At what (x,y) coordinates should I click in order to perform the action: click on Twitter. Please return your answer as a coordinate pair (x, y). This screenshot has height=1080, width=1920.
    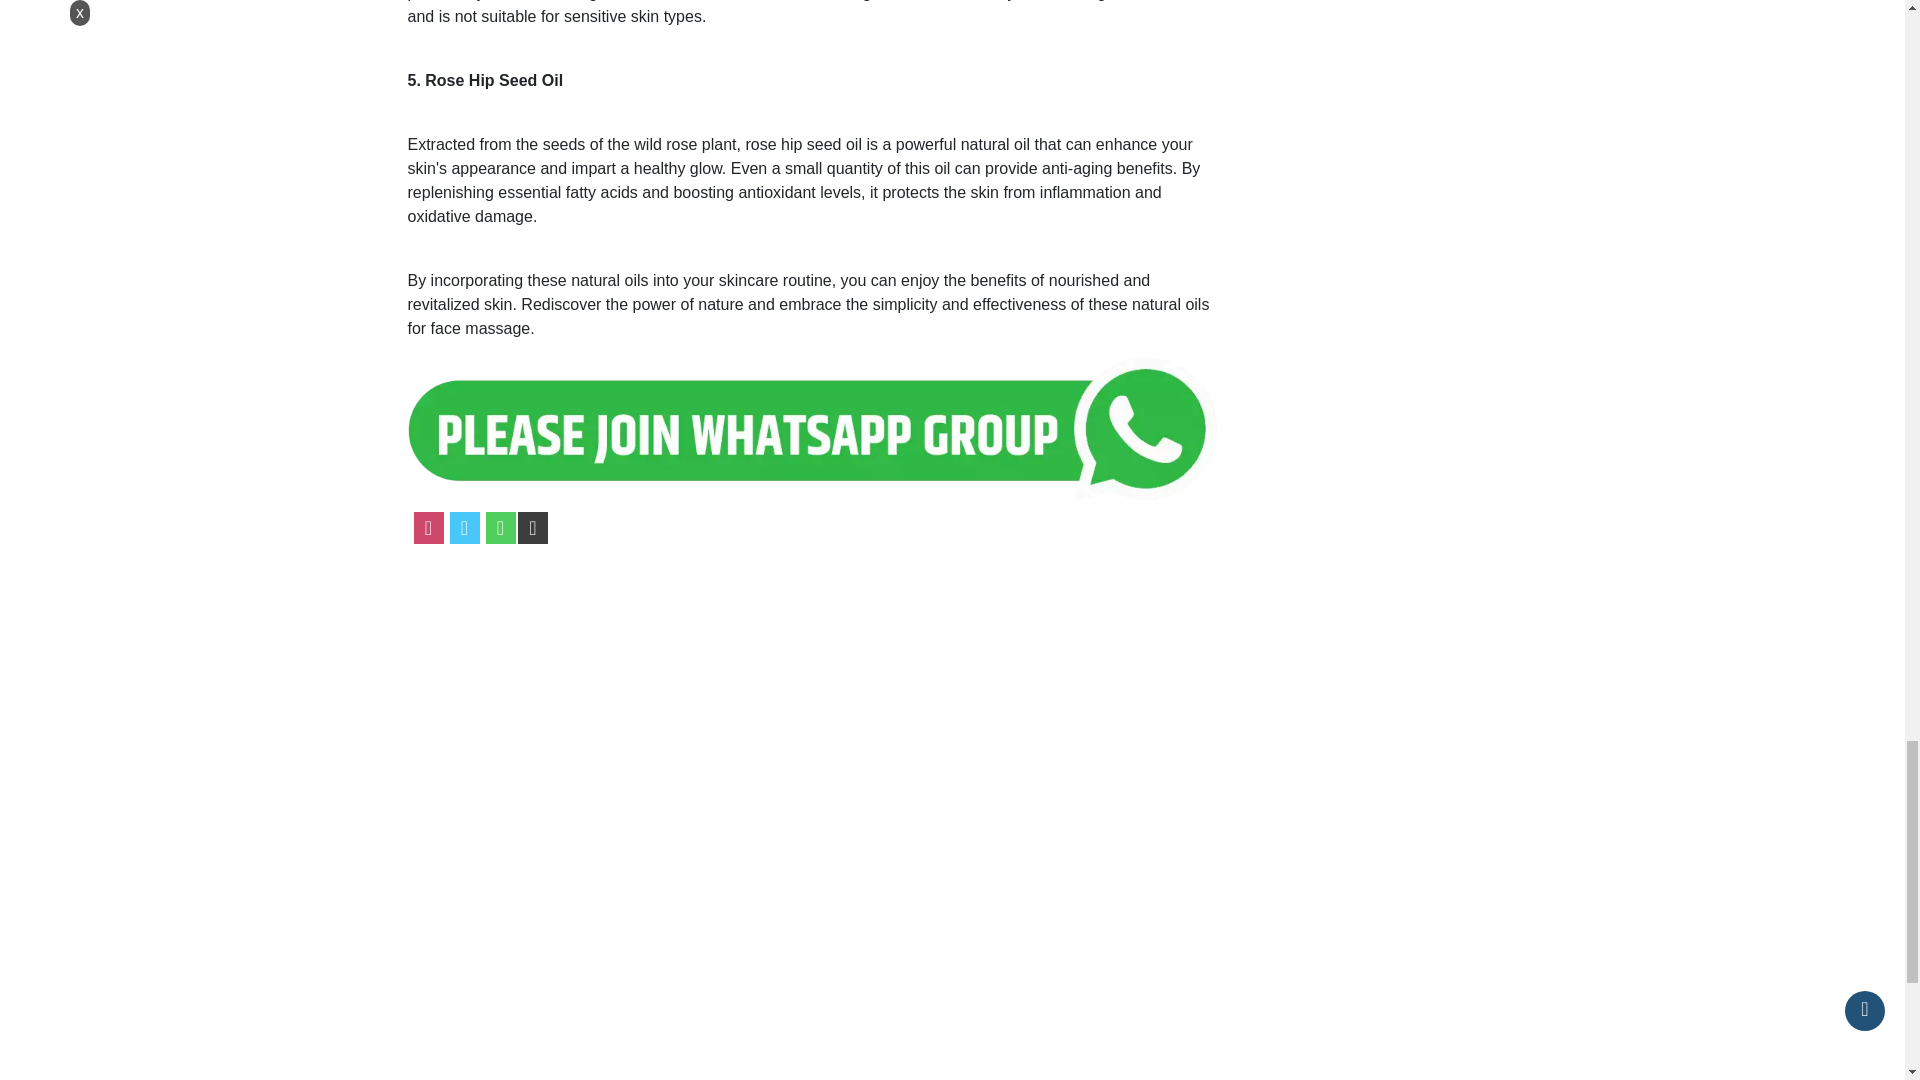
    Looking at the image, I should click on (464, 528).